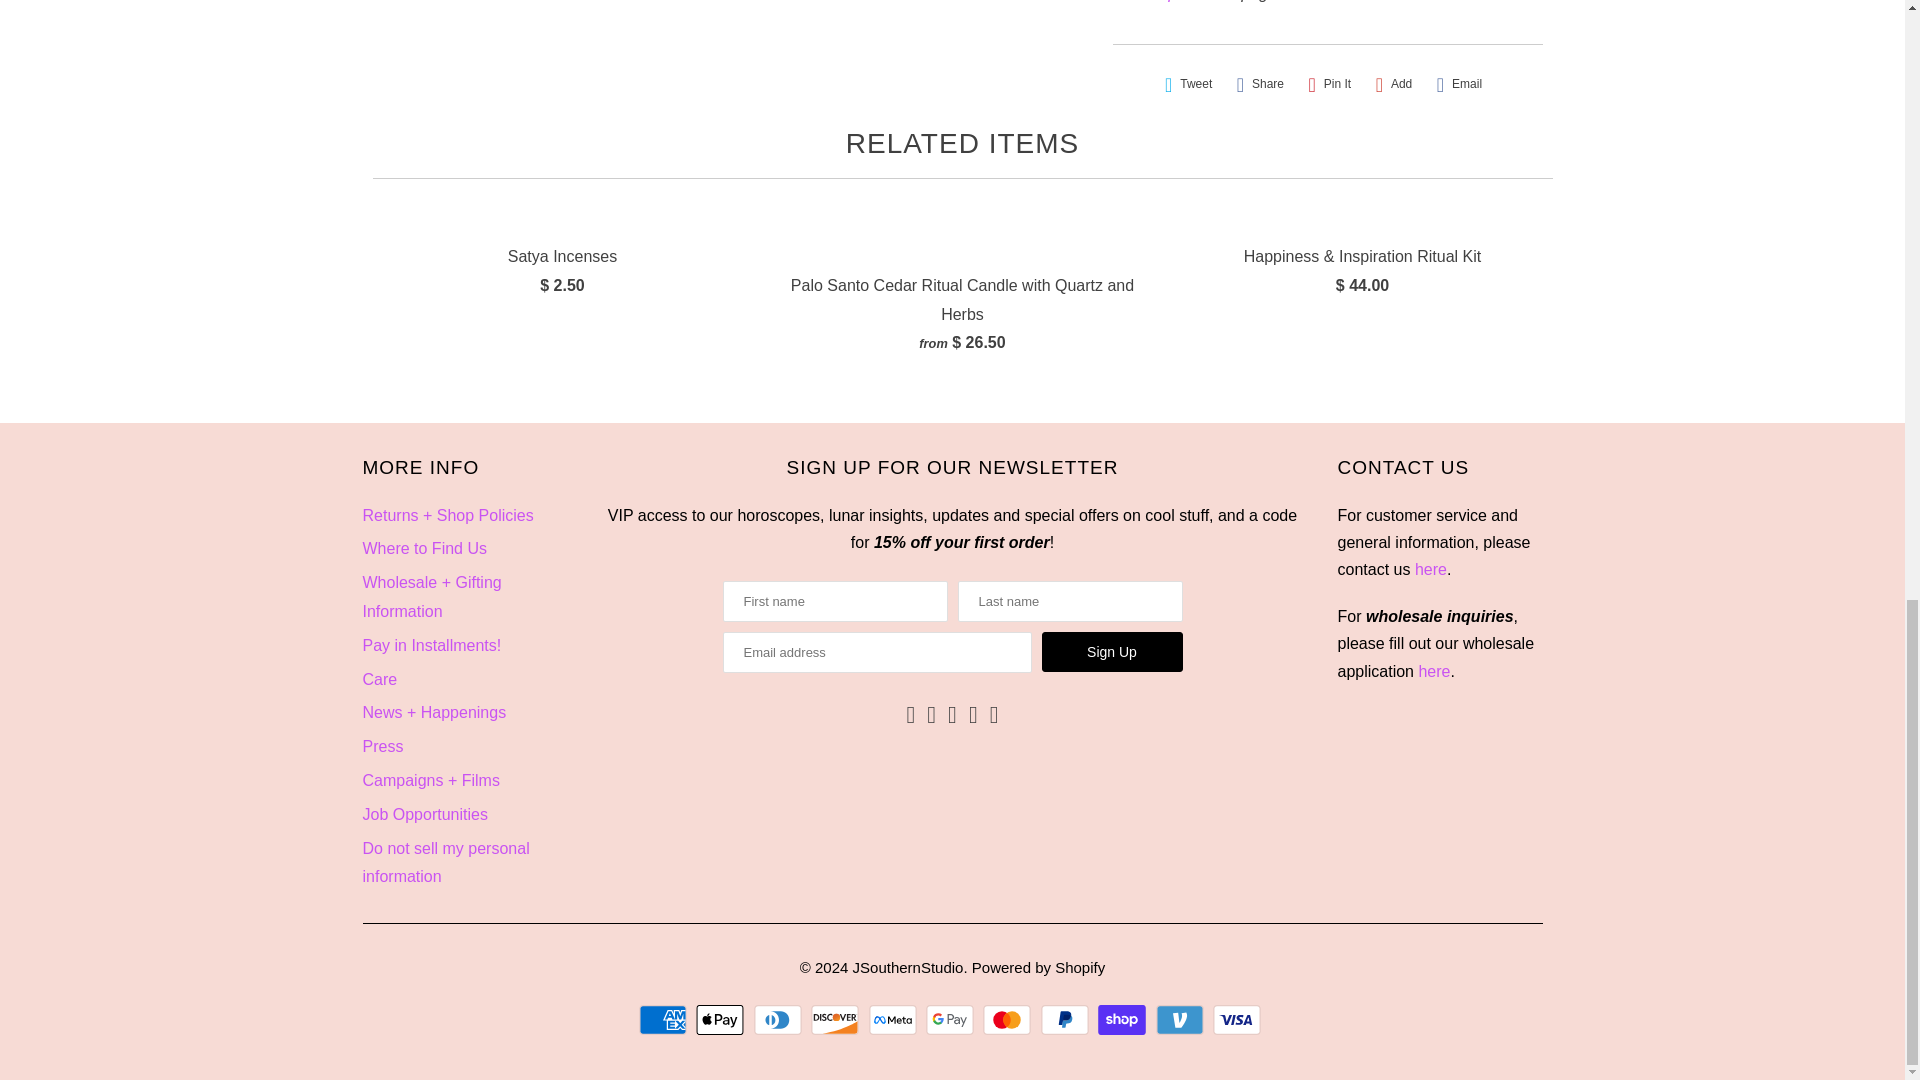 The height and width of the screenshot is (1080, 1920). Describe the element at coordinates (1188, 1) in the screenshot. I see `Shop Policies` at that location.